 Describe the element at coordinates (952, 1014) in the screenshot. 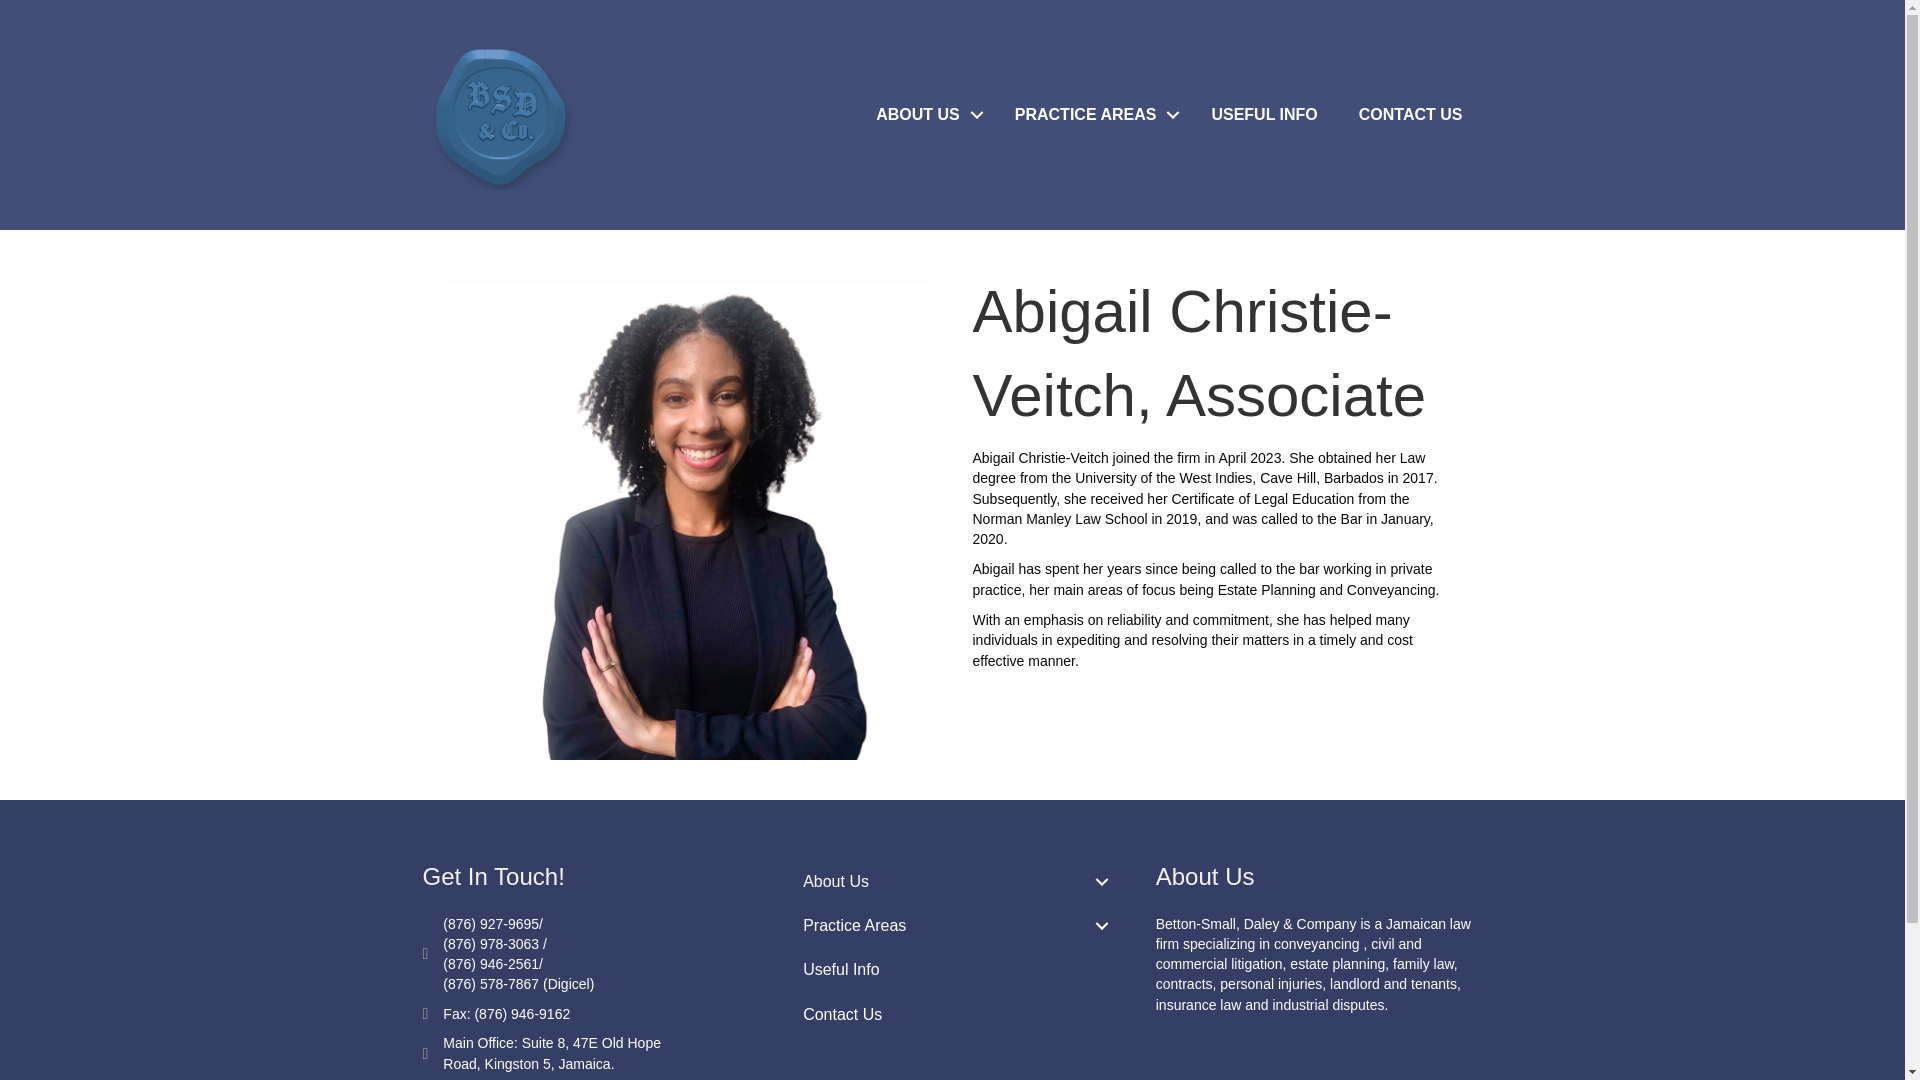

I see `Contact Us` at that location.